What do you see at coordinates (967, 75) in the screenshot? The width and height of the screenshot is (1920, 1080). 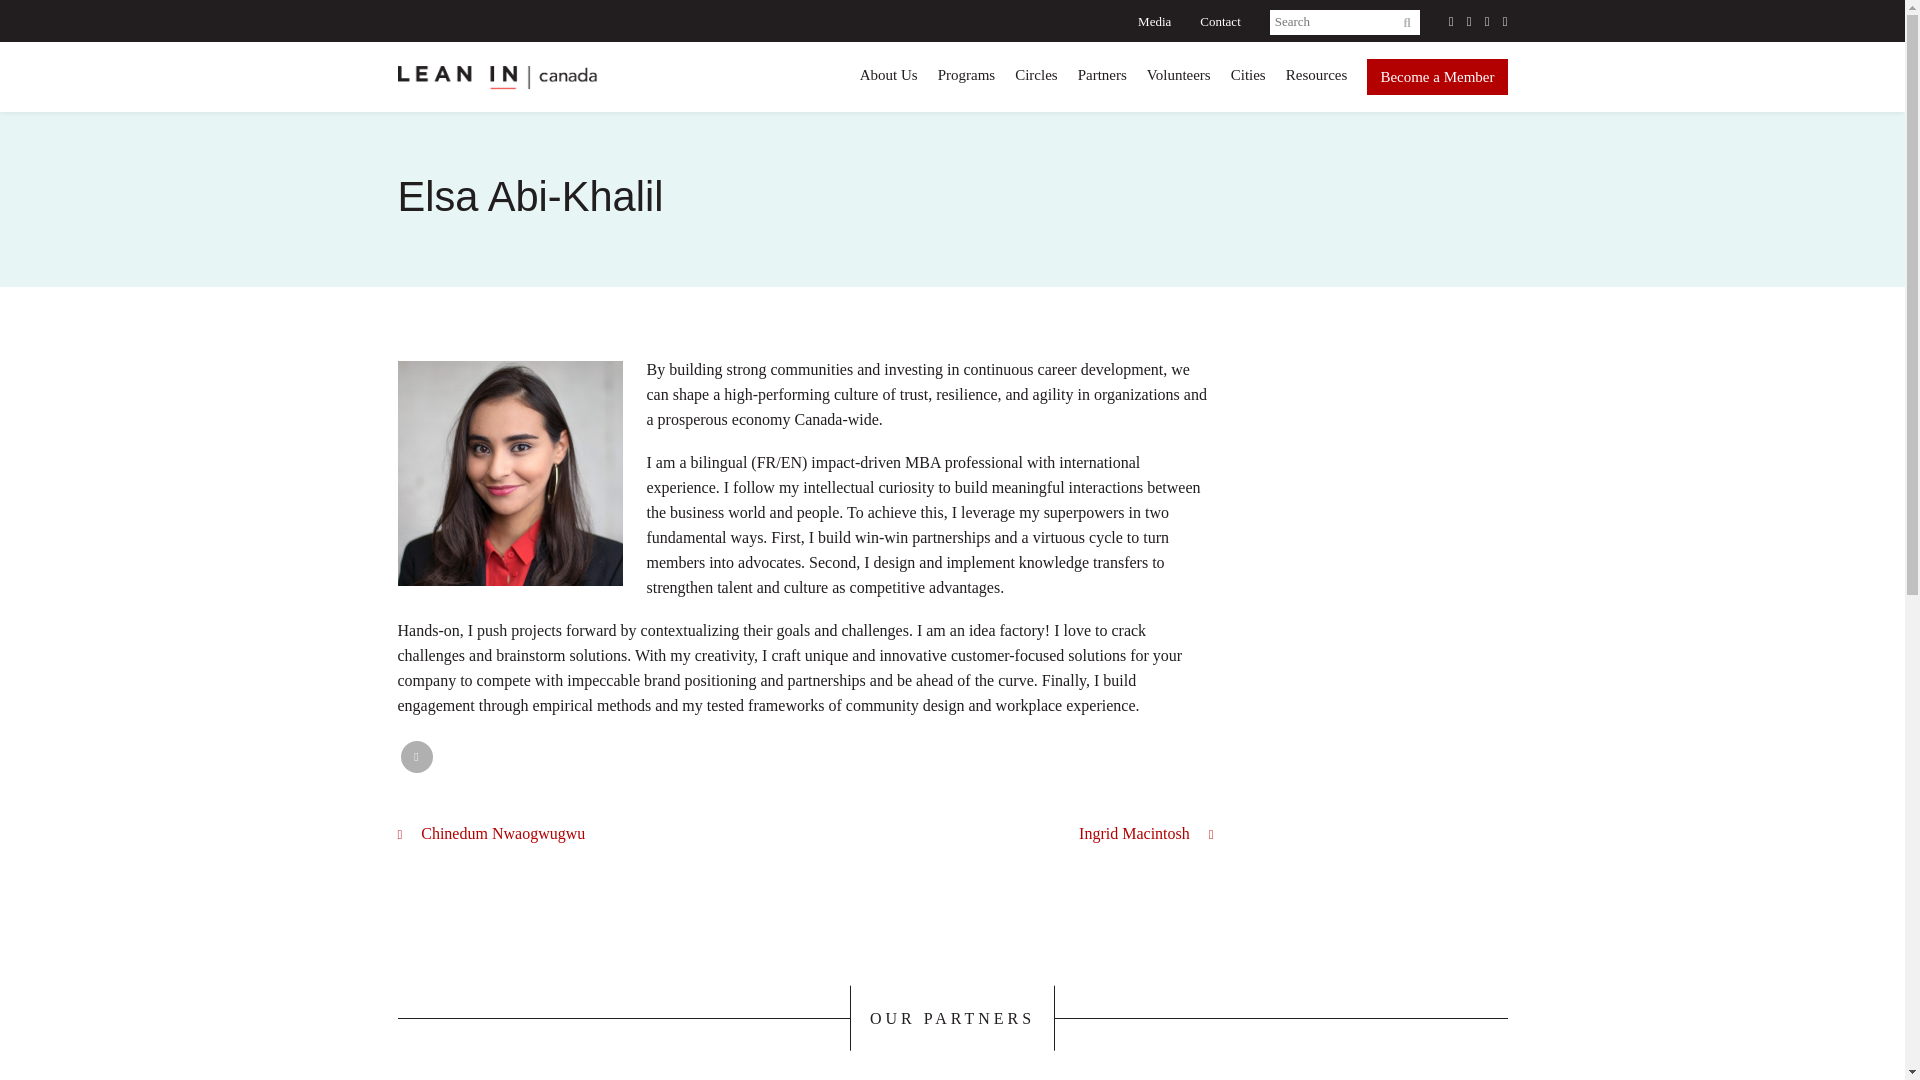 I see `Programs` at bounding box center [967, 75].